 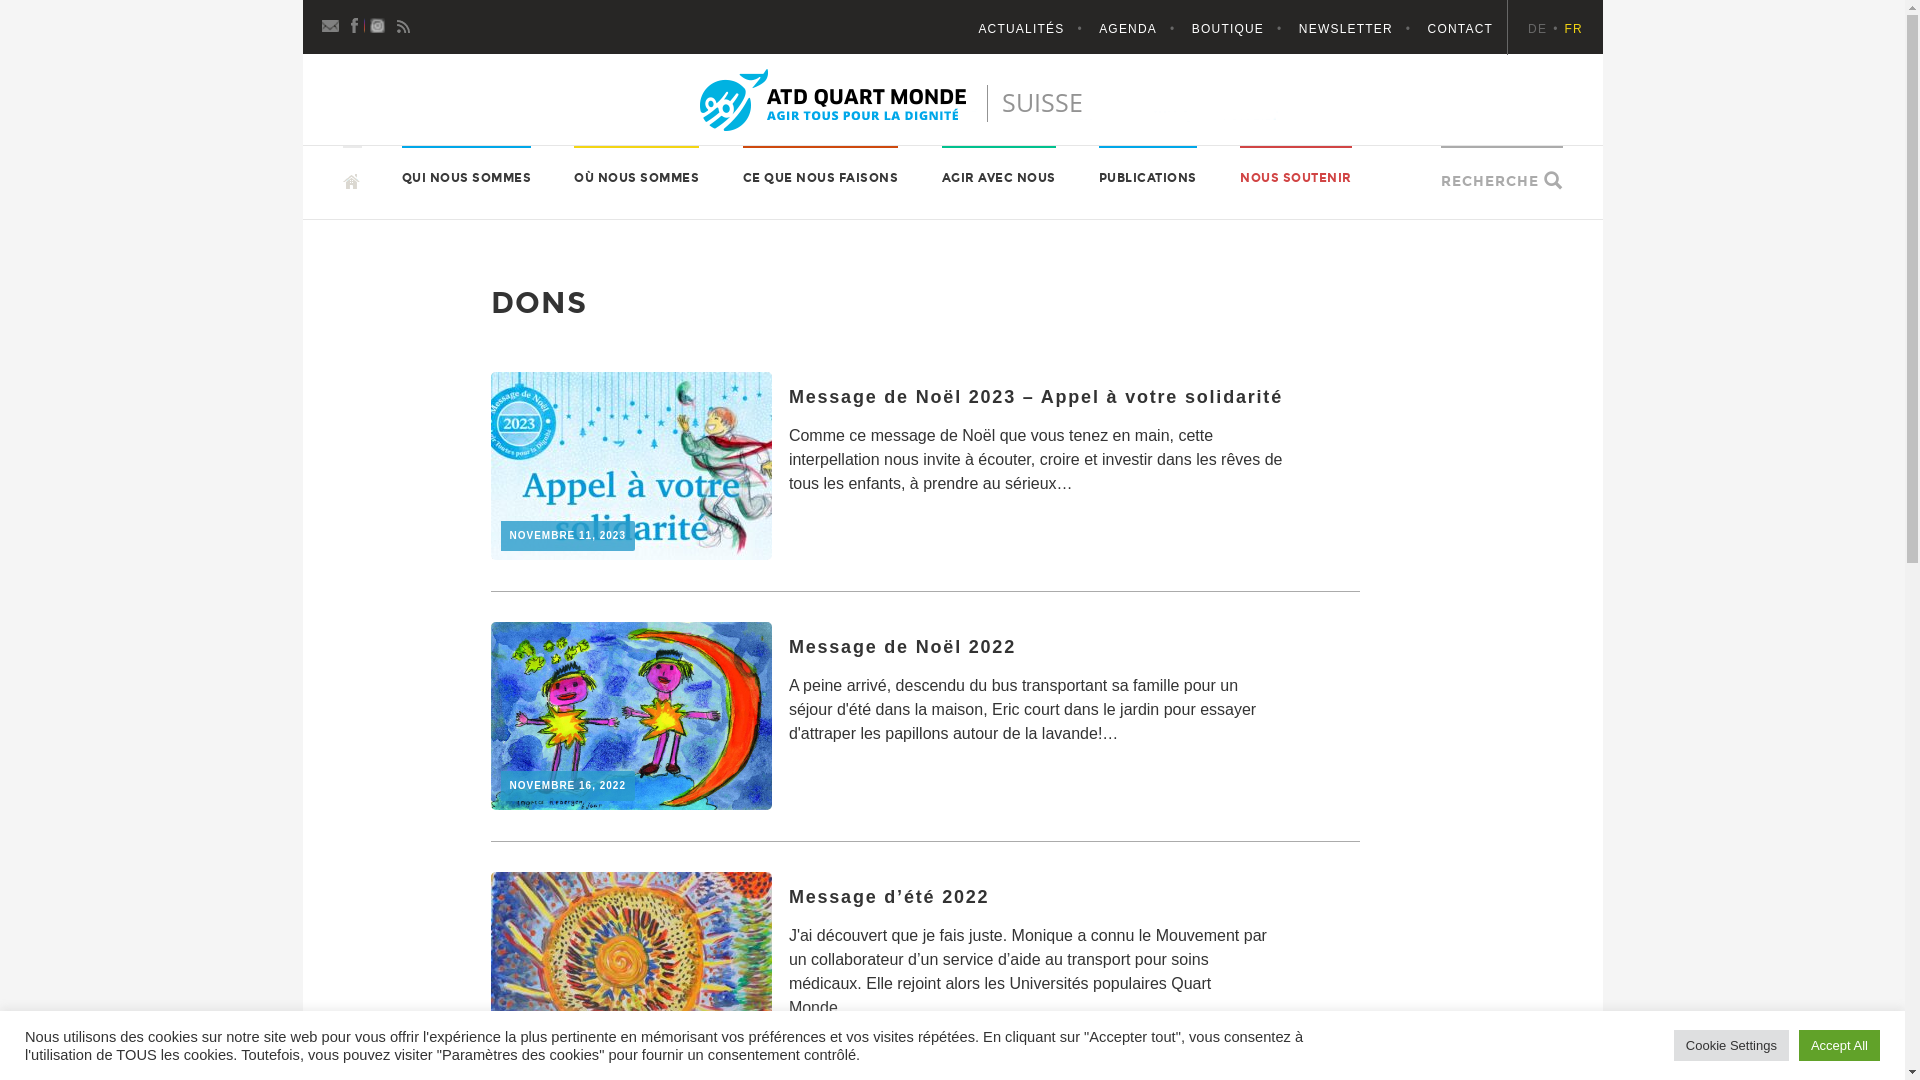 I want to click on ATD HOME, so click(x=396, y=180).